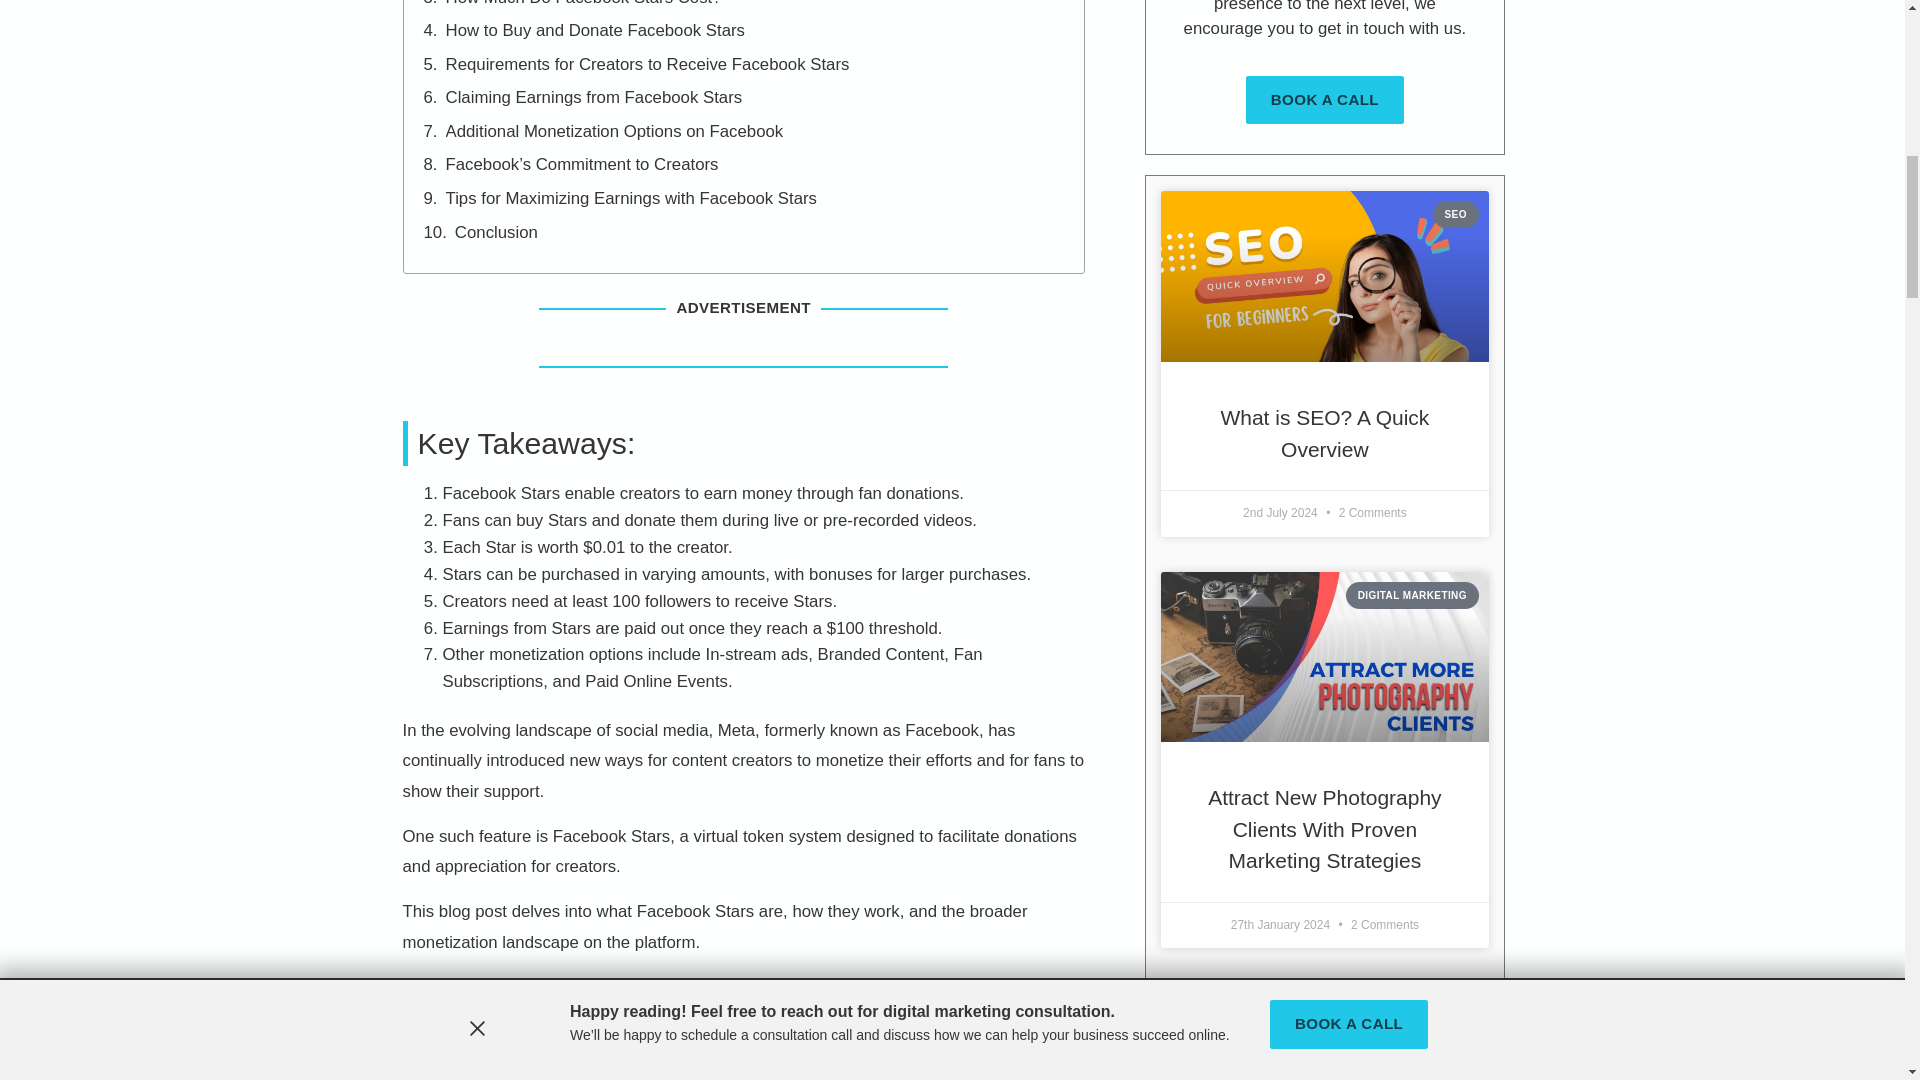 The image size is (1920, 1080). What do you see at coordinates (631, 198) in the screenshot?
I see `Tips for Maximizing Earnings with Facebook Stars` at bounding box center [631, 198].